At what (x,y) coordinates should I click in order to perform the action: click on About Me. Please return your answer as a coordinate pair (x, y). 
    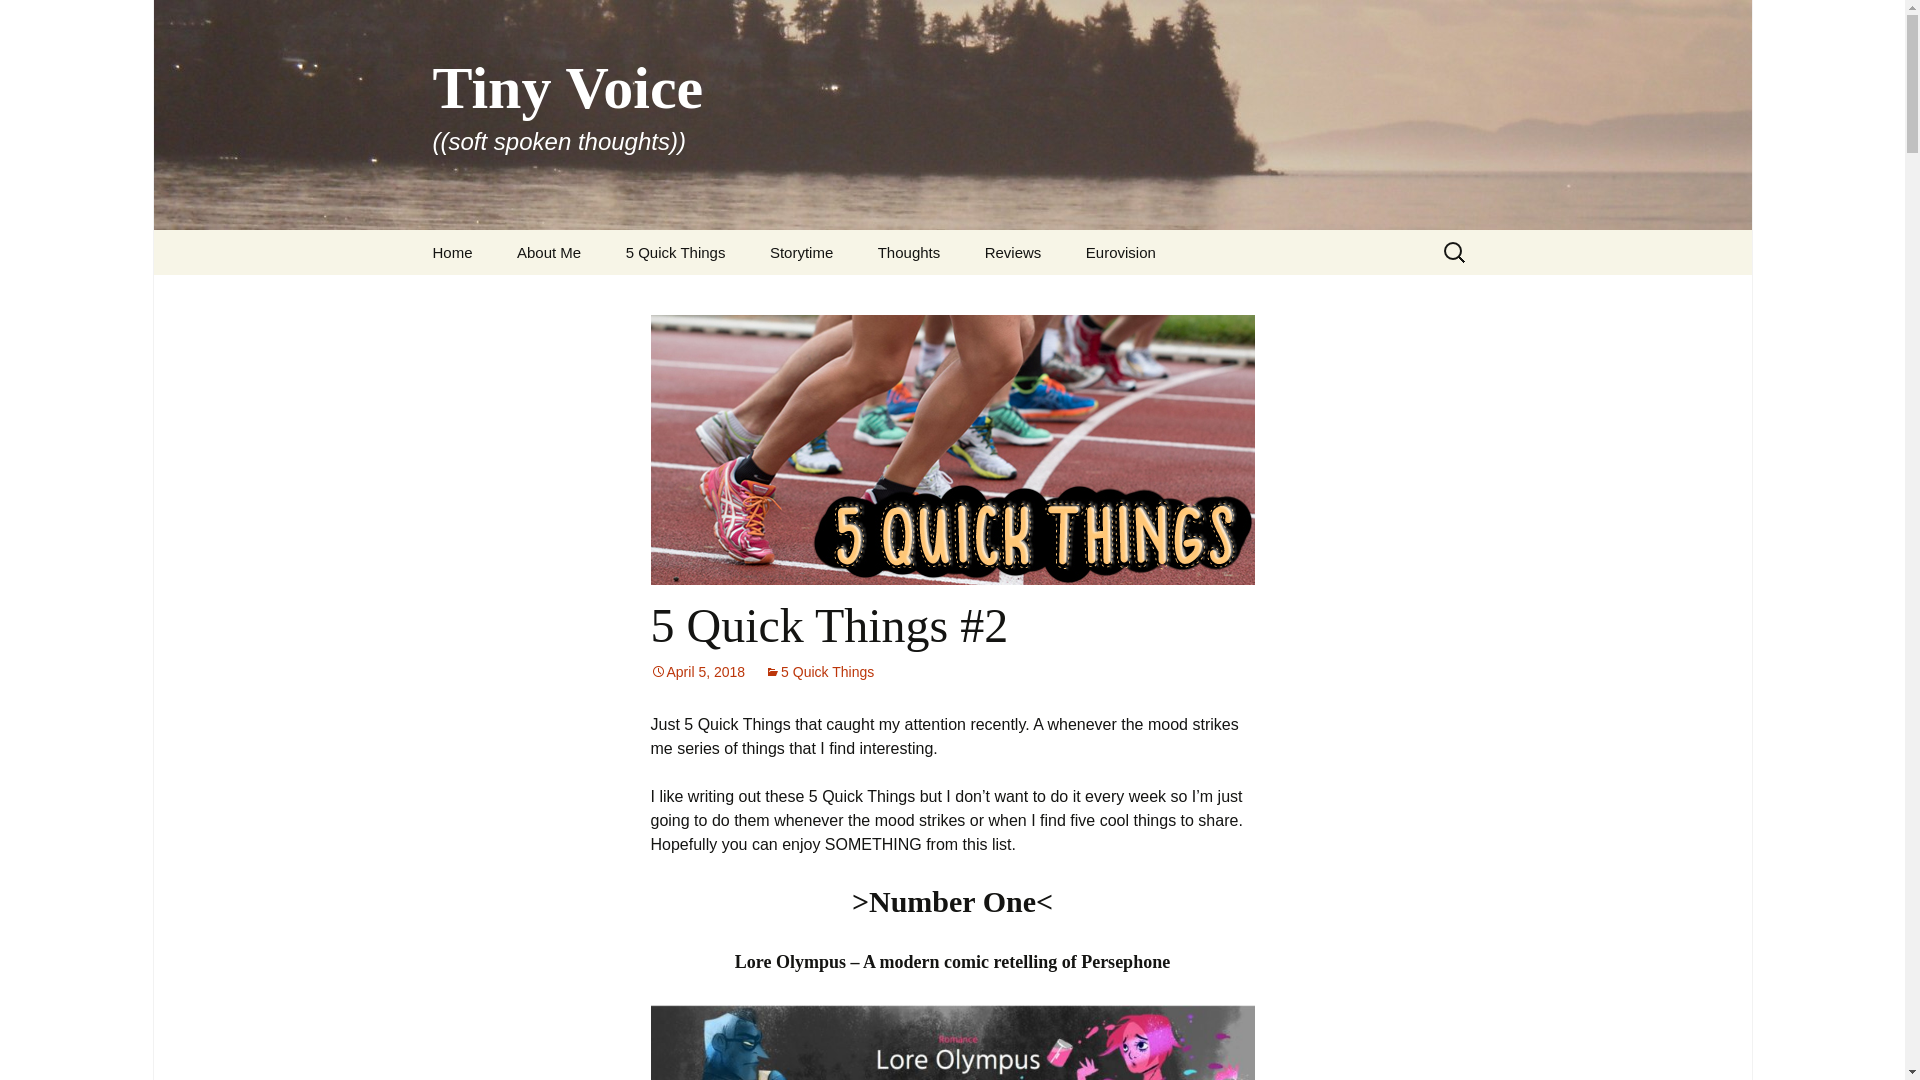
    Looking at the image, I should click on (548, 252).